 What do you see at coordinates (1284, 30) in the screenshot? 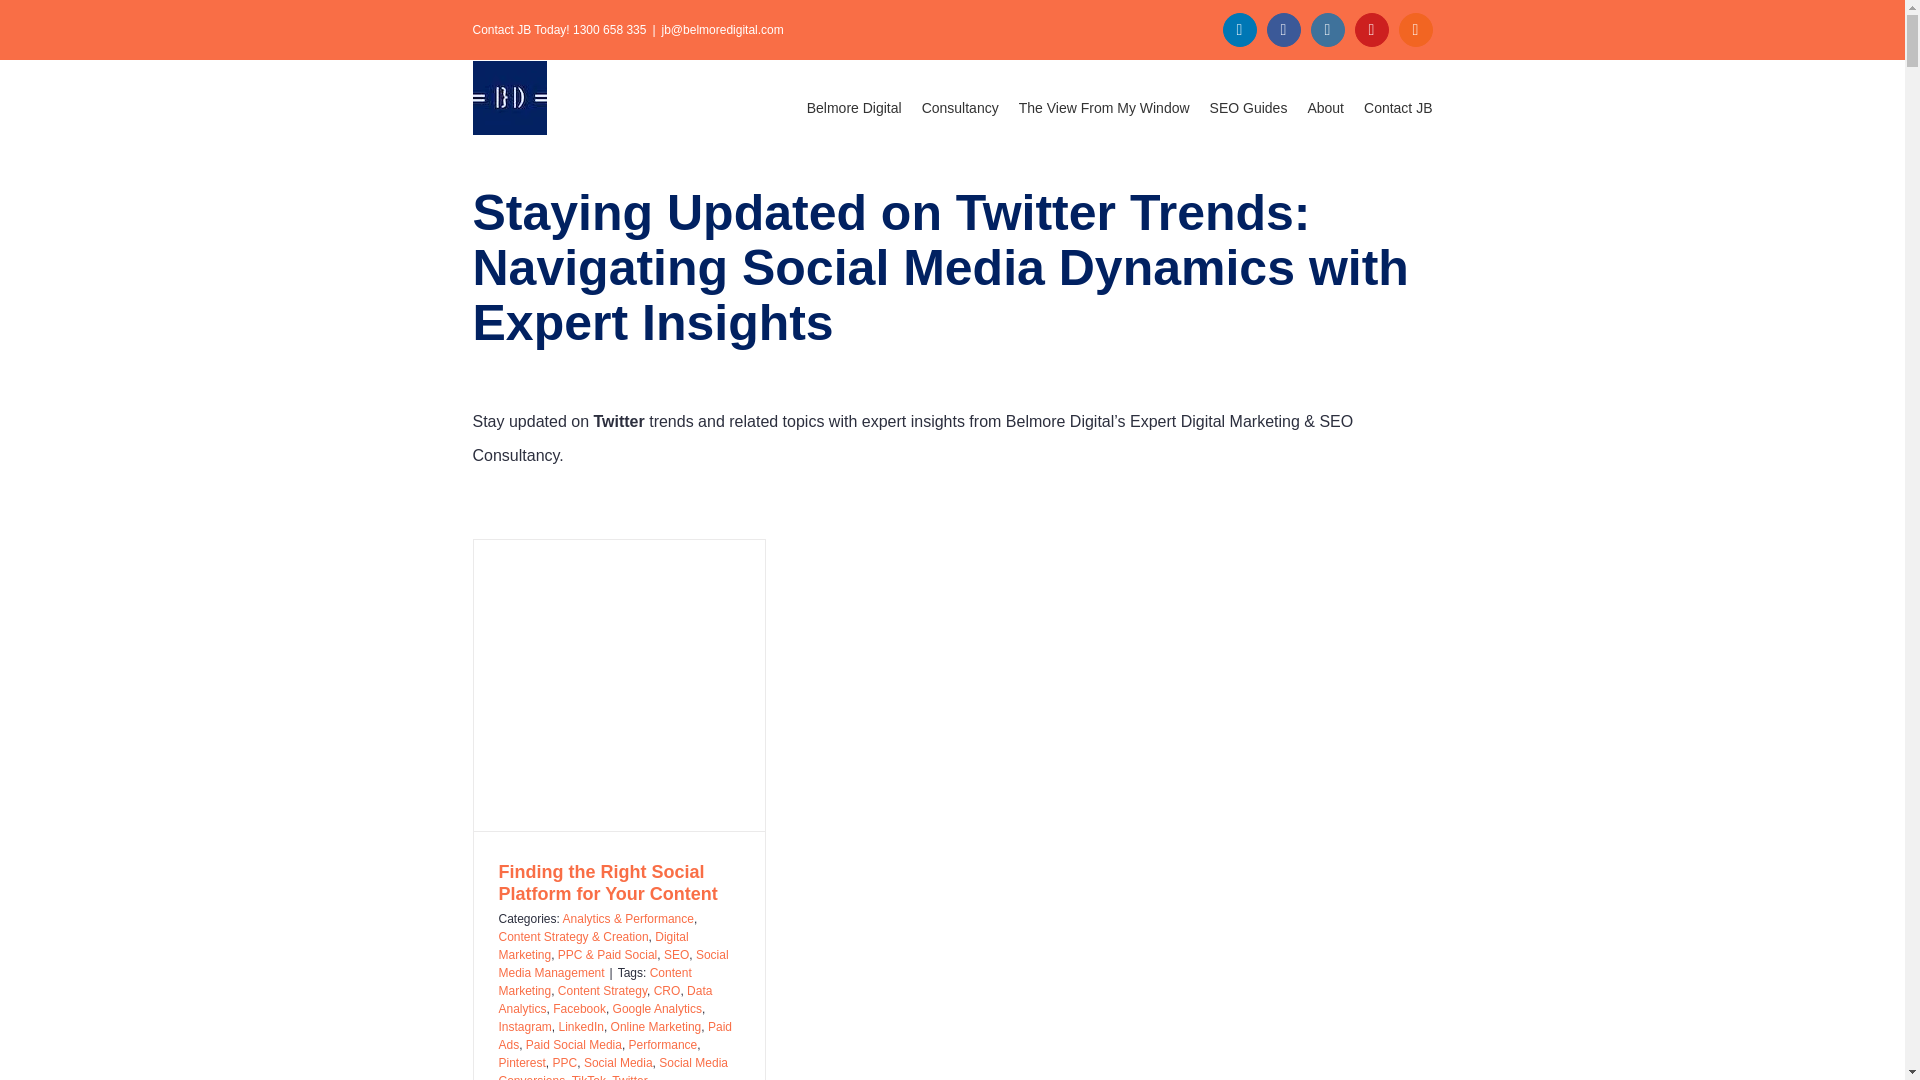
I see `Facebook` at bounding box center [1284, 30].